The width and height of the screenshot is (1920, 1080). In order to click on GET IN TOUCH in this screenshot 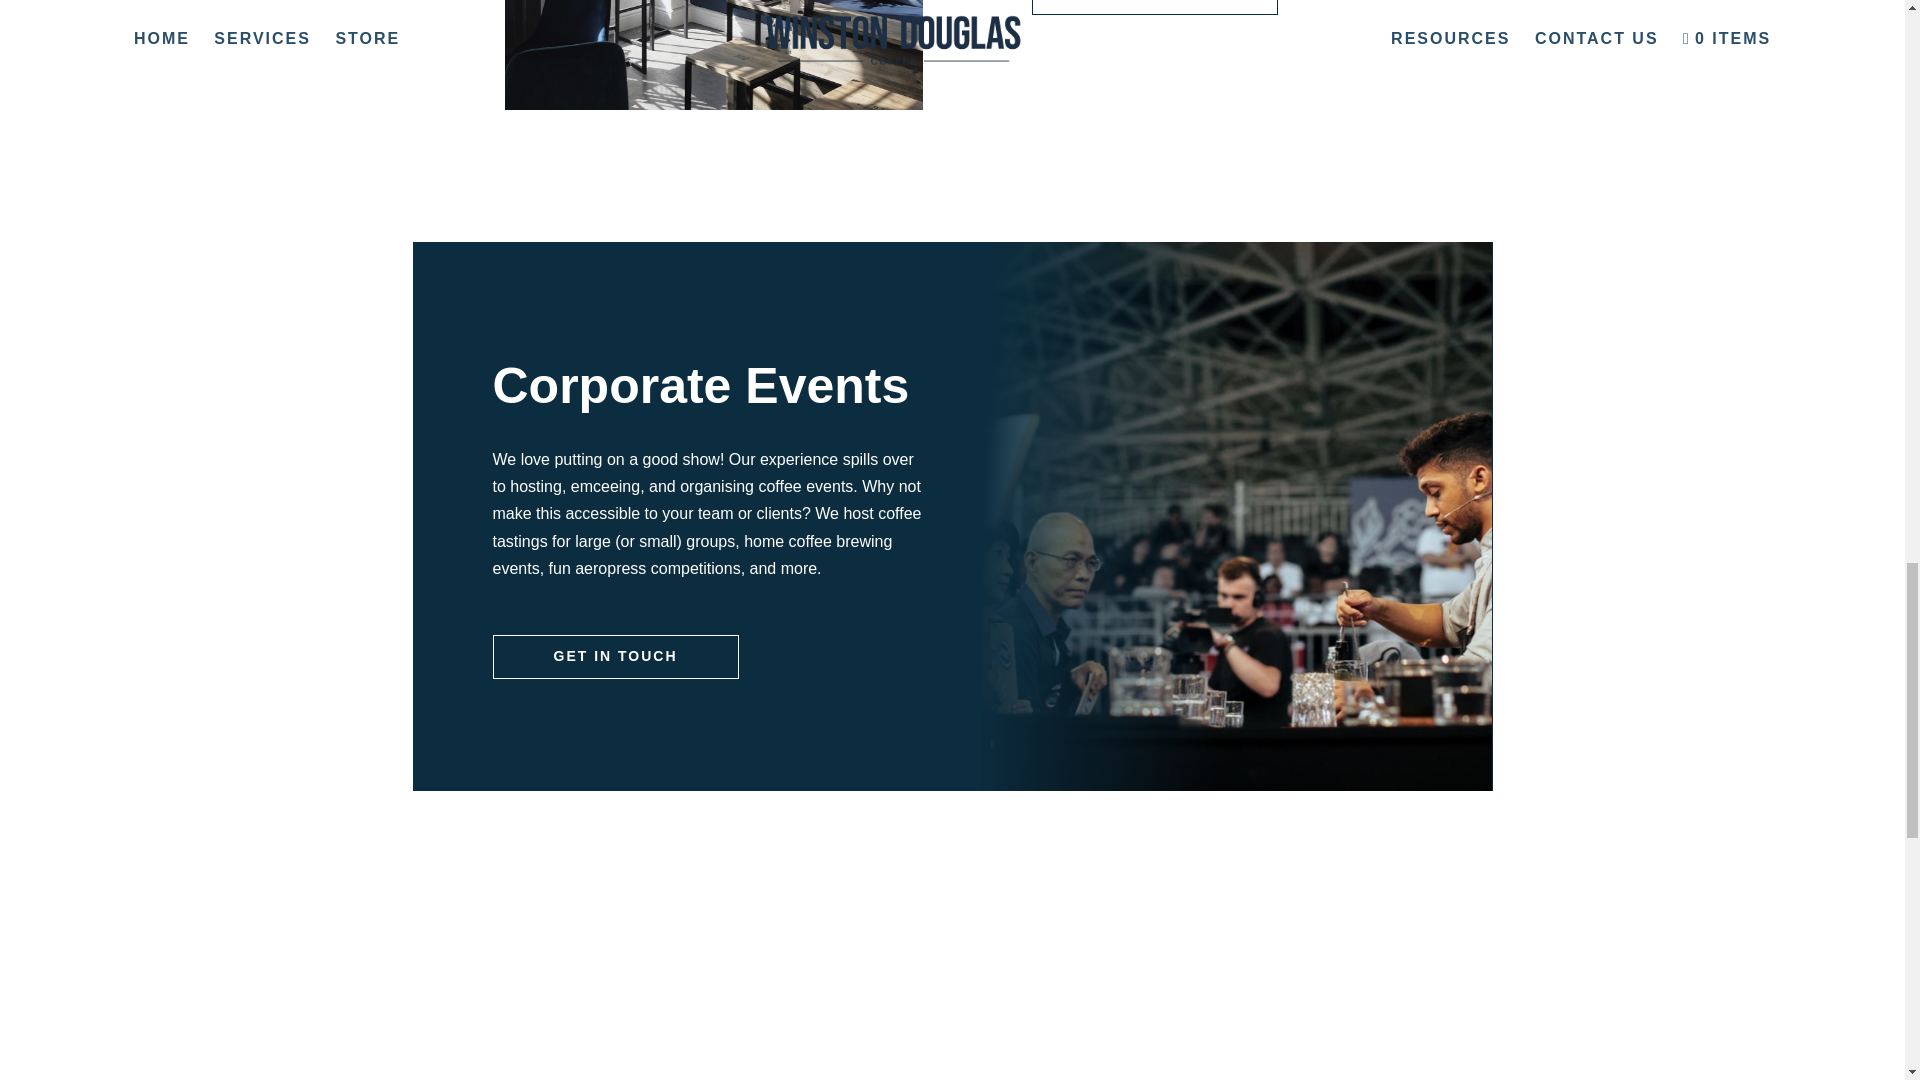, I will do `click(1155, 8)`.